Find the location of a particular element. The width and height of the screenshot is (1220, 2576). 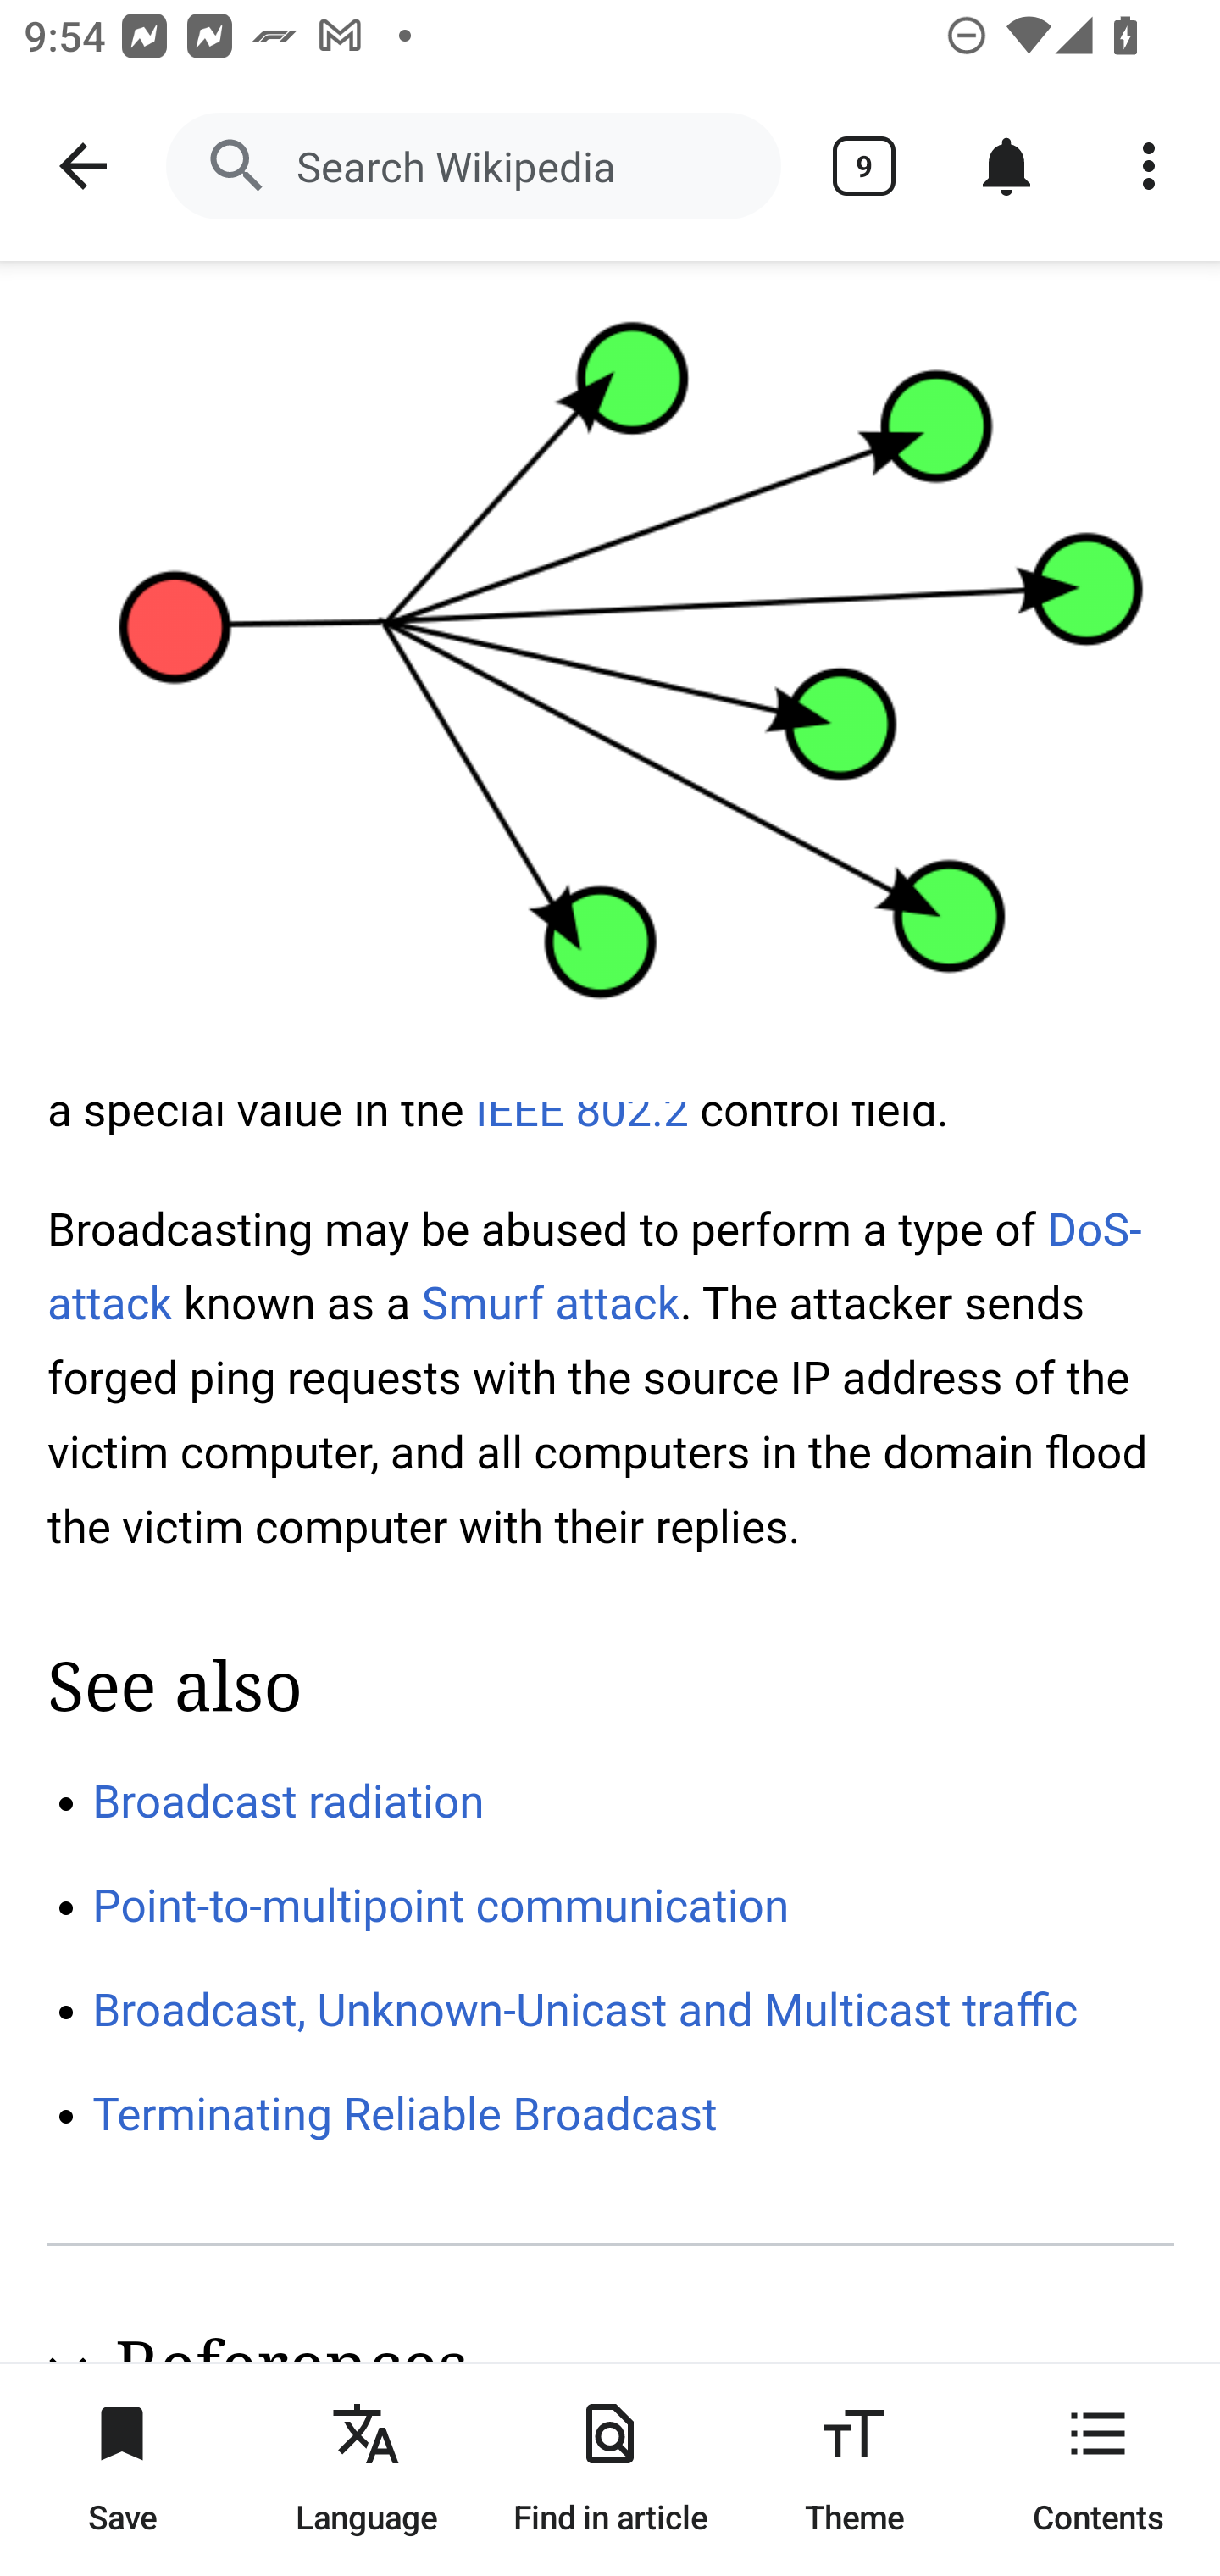

Show tabs 9 is located at coordinates (864, 166).